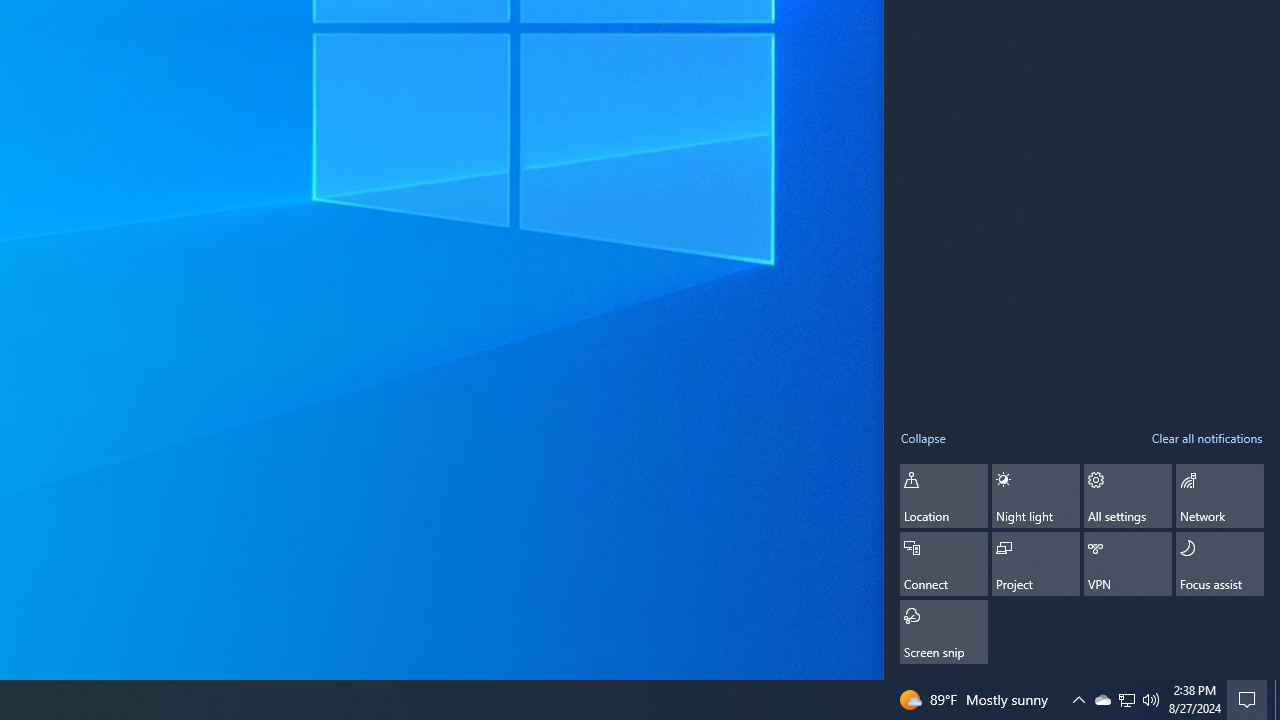 This screenshot has width=1280, height=720. I want to click on All settings, so click(1126, 700).